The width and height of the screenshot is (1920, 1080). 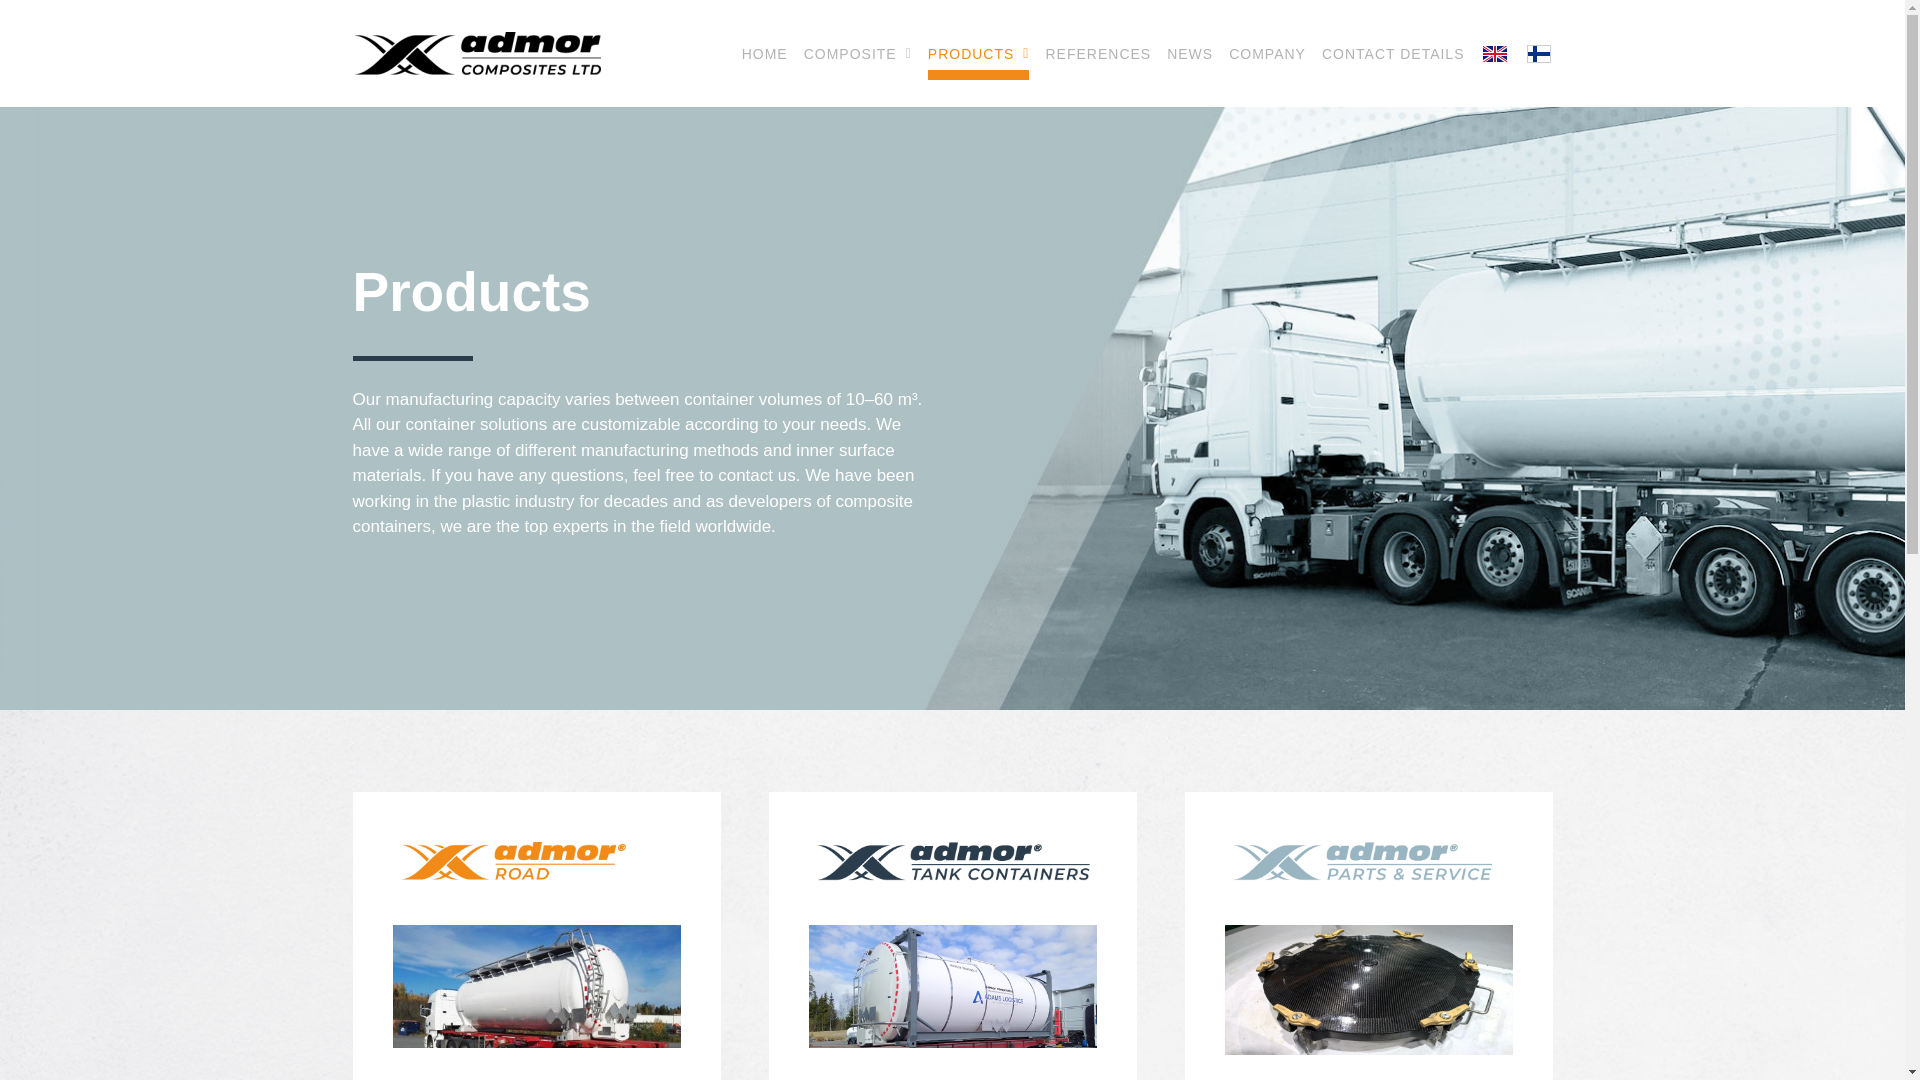 I want to click on CONTACT DETAILS, so click(x=1393, y=53).